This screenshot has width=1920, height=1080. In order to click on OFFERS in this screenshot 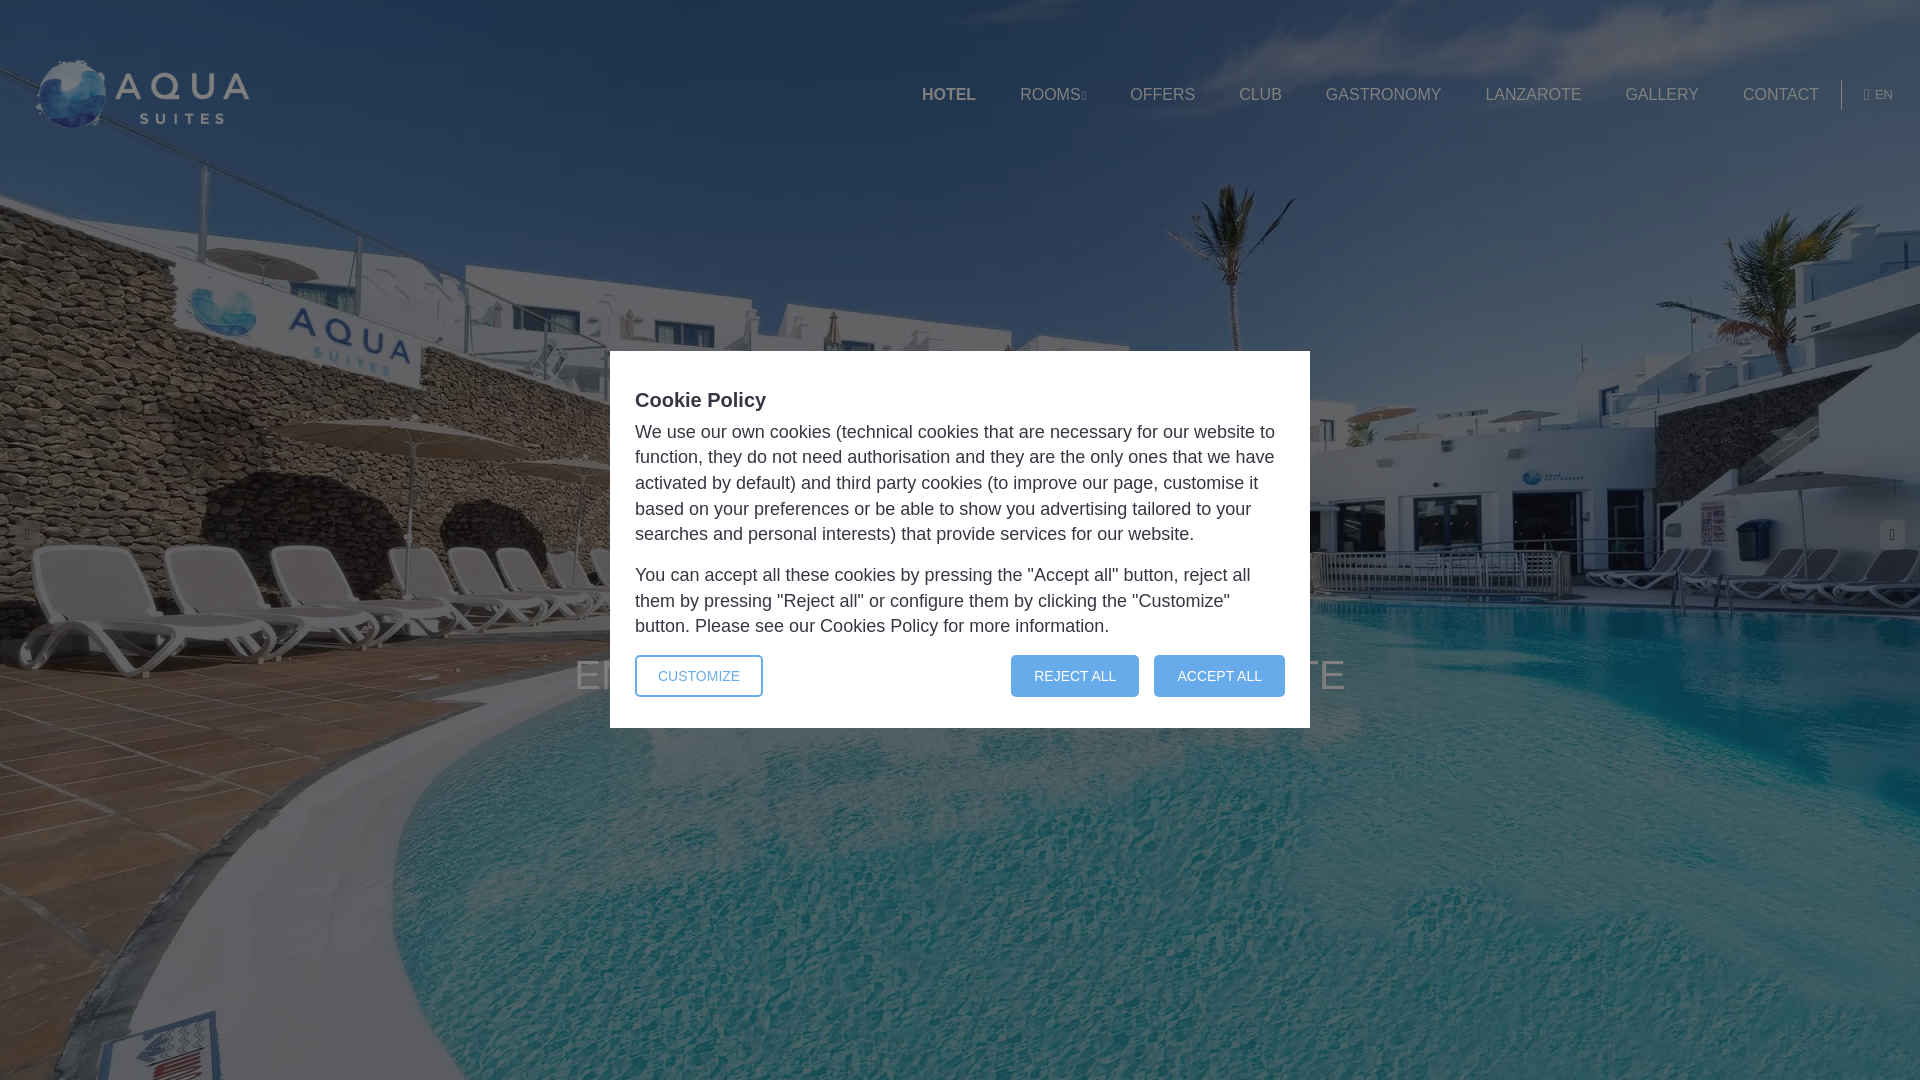, I will do `click(1162, 95)`.